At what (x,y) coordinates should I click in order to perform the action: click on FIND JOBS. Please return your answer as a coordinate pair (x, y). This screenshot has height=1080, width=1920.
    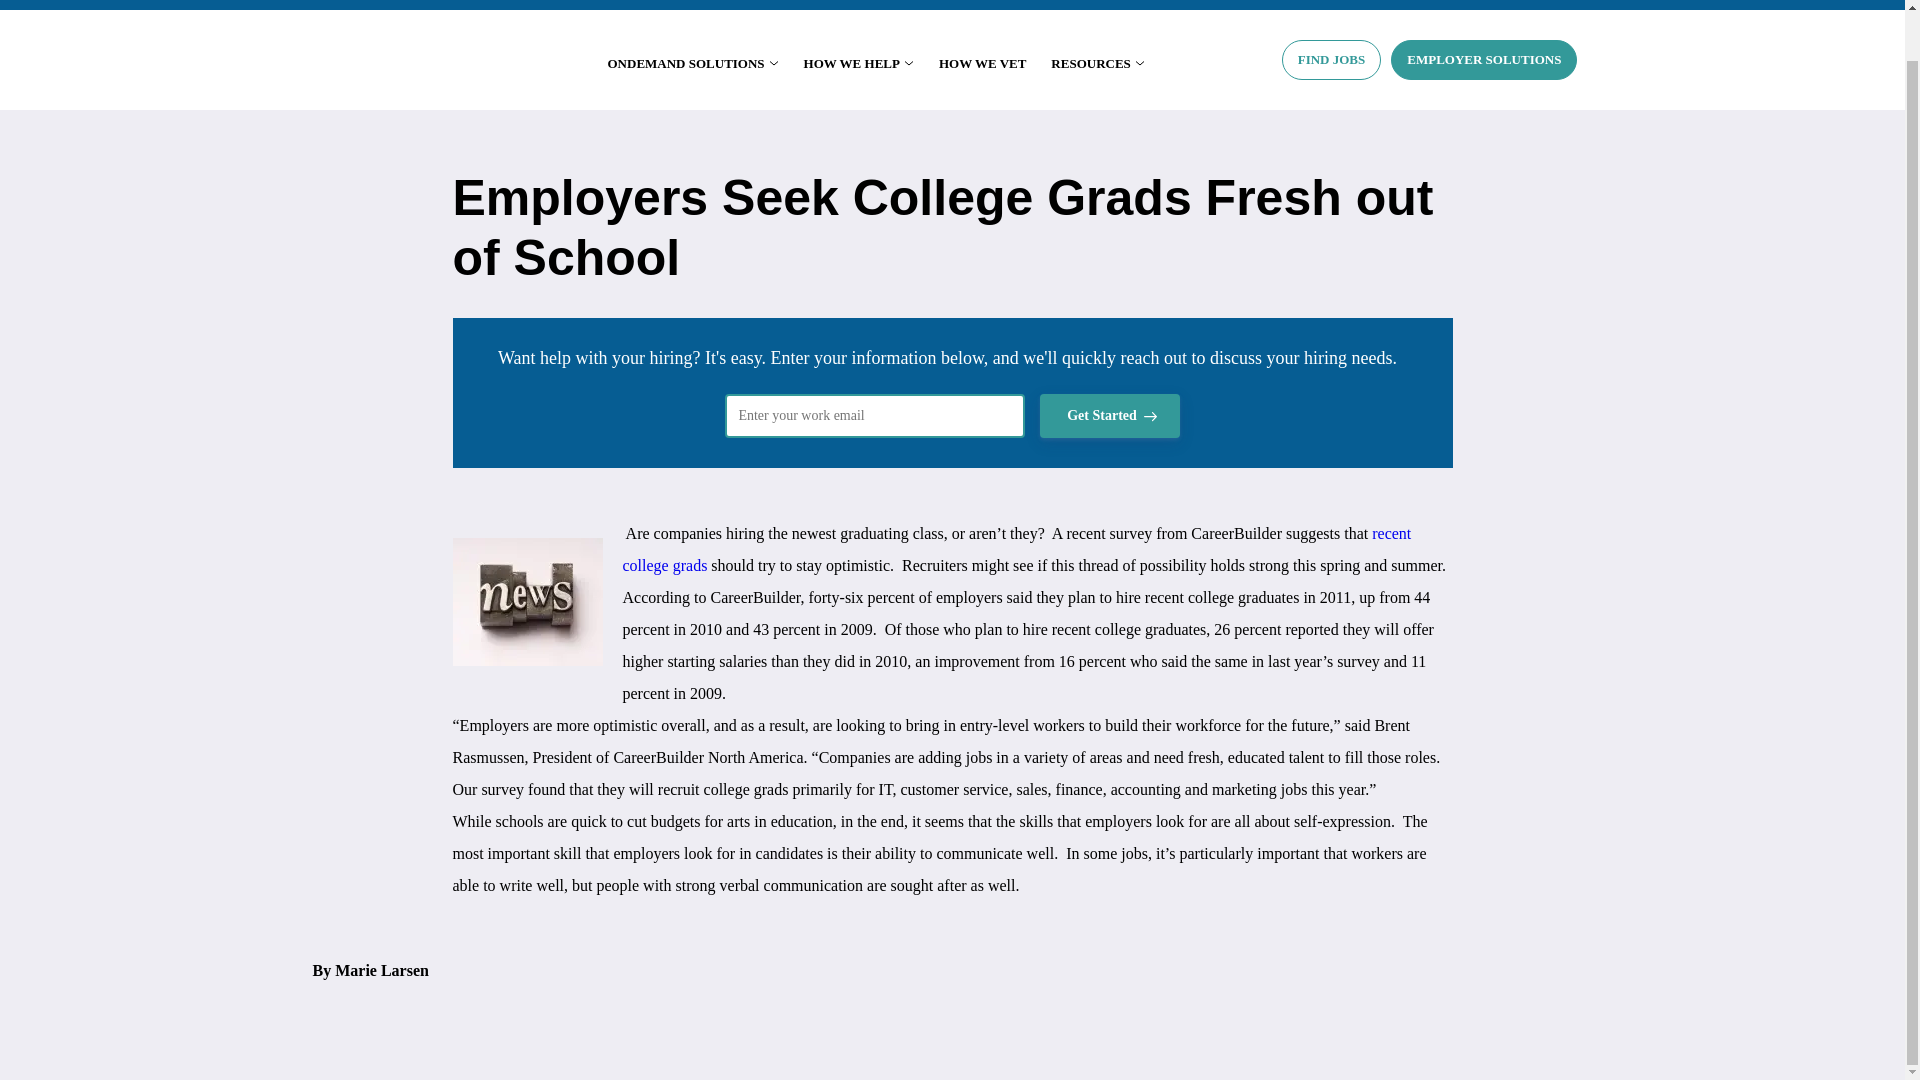
    Looking at the image, I should click on (1332, 59).